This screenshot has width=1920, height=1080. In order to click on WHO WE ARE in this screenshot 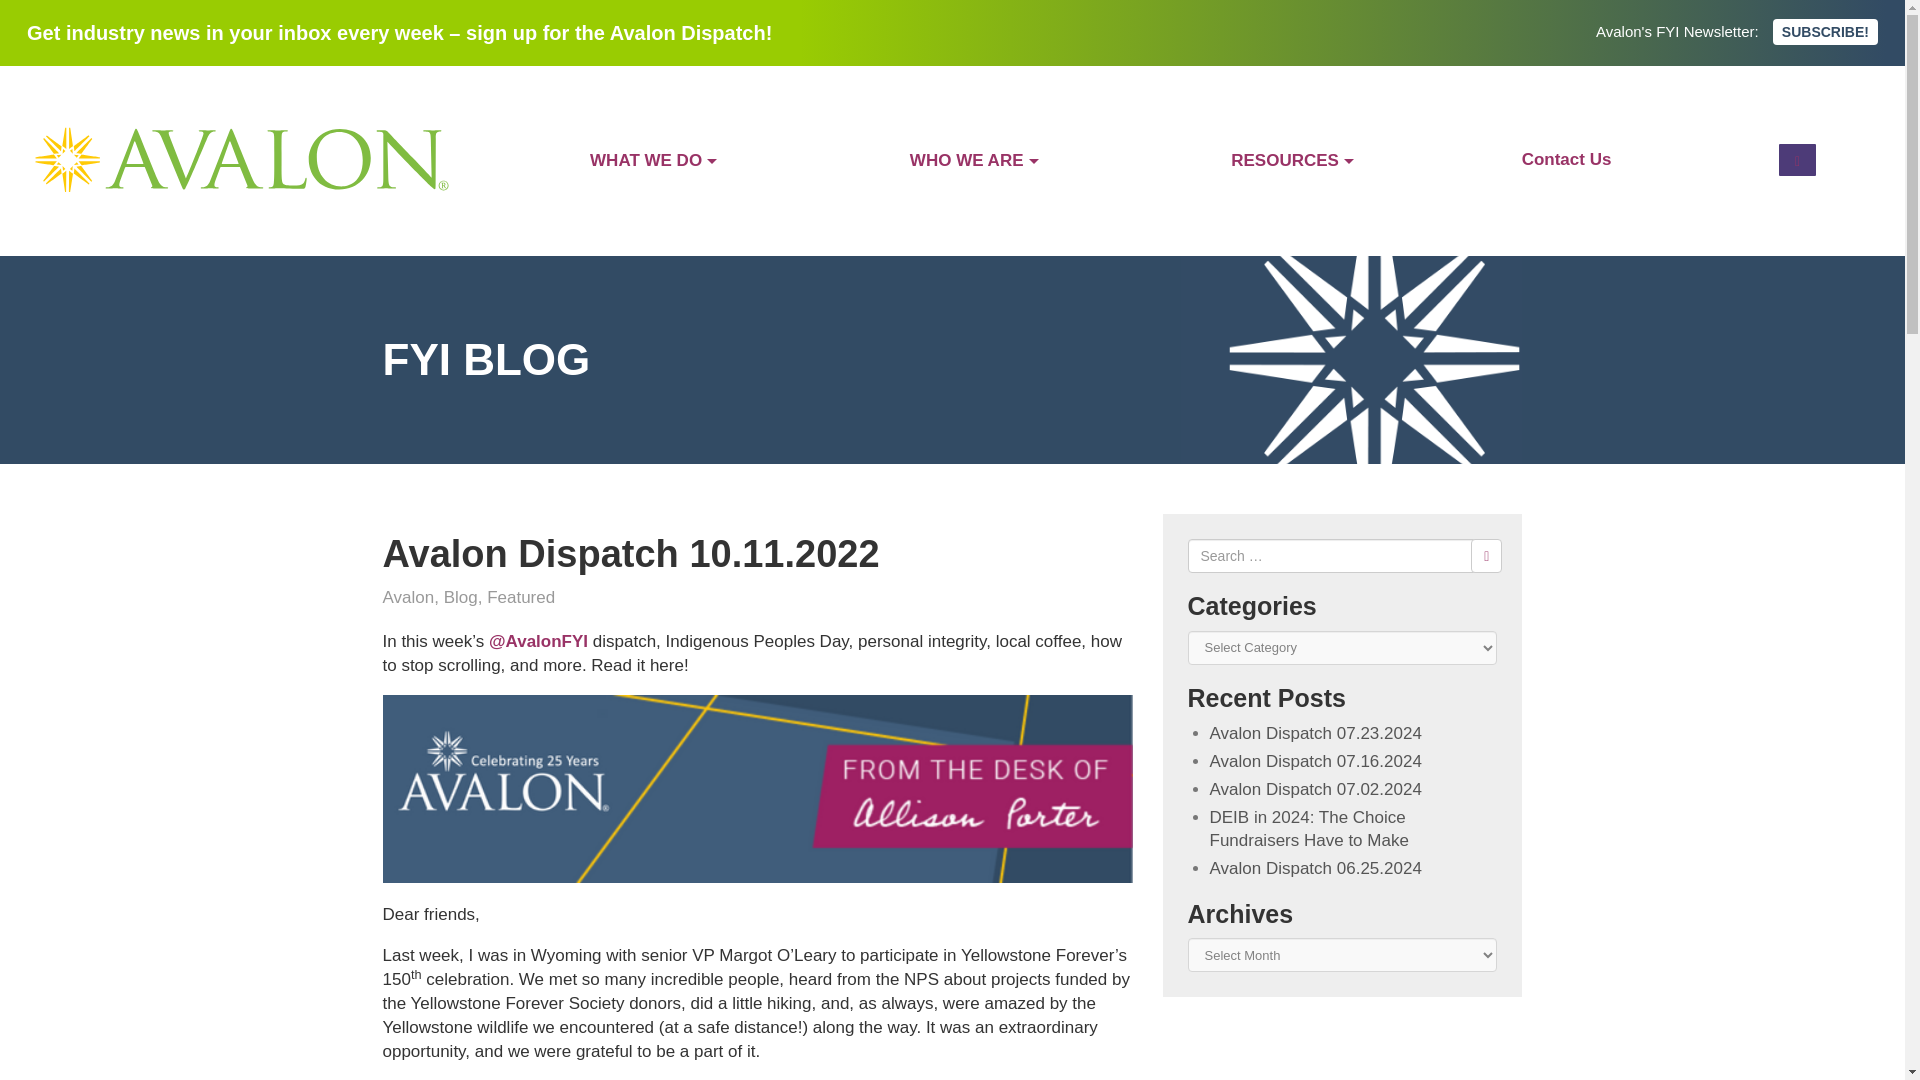, I will do `click(974, 160)`.